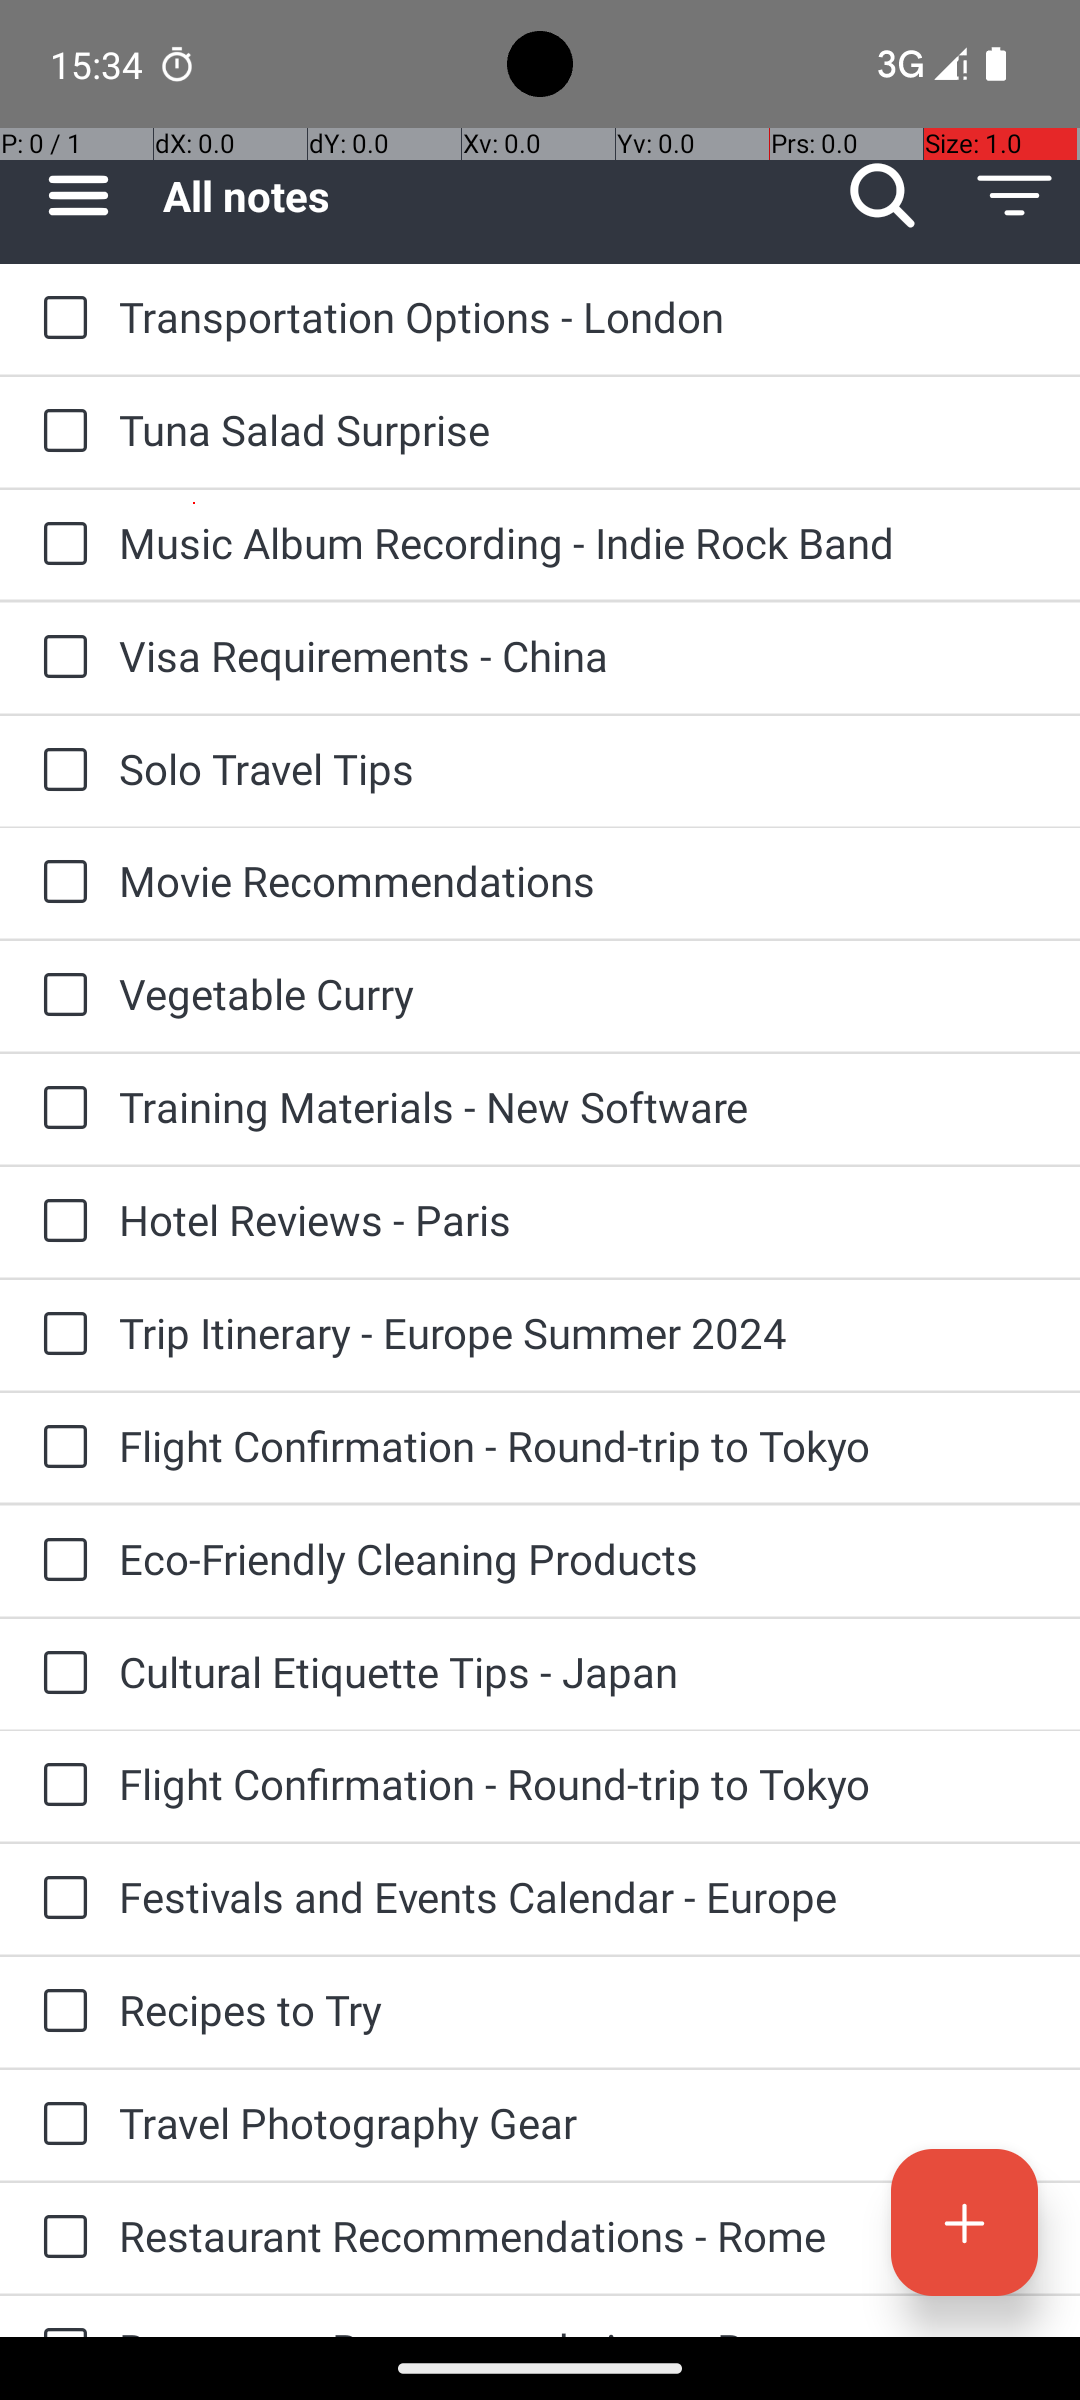 The height and width of the screenshot is (2400, 1080). Describe the element at coordinates (580, 655) in the screenshot. I see `Visa Requirements - China` at that location.